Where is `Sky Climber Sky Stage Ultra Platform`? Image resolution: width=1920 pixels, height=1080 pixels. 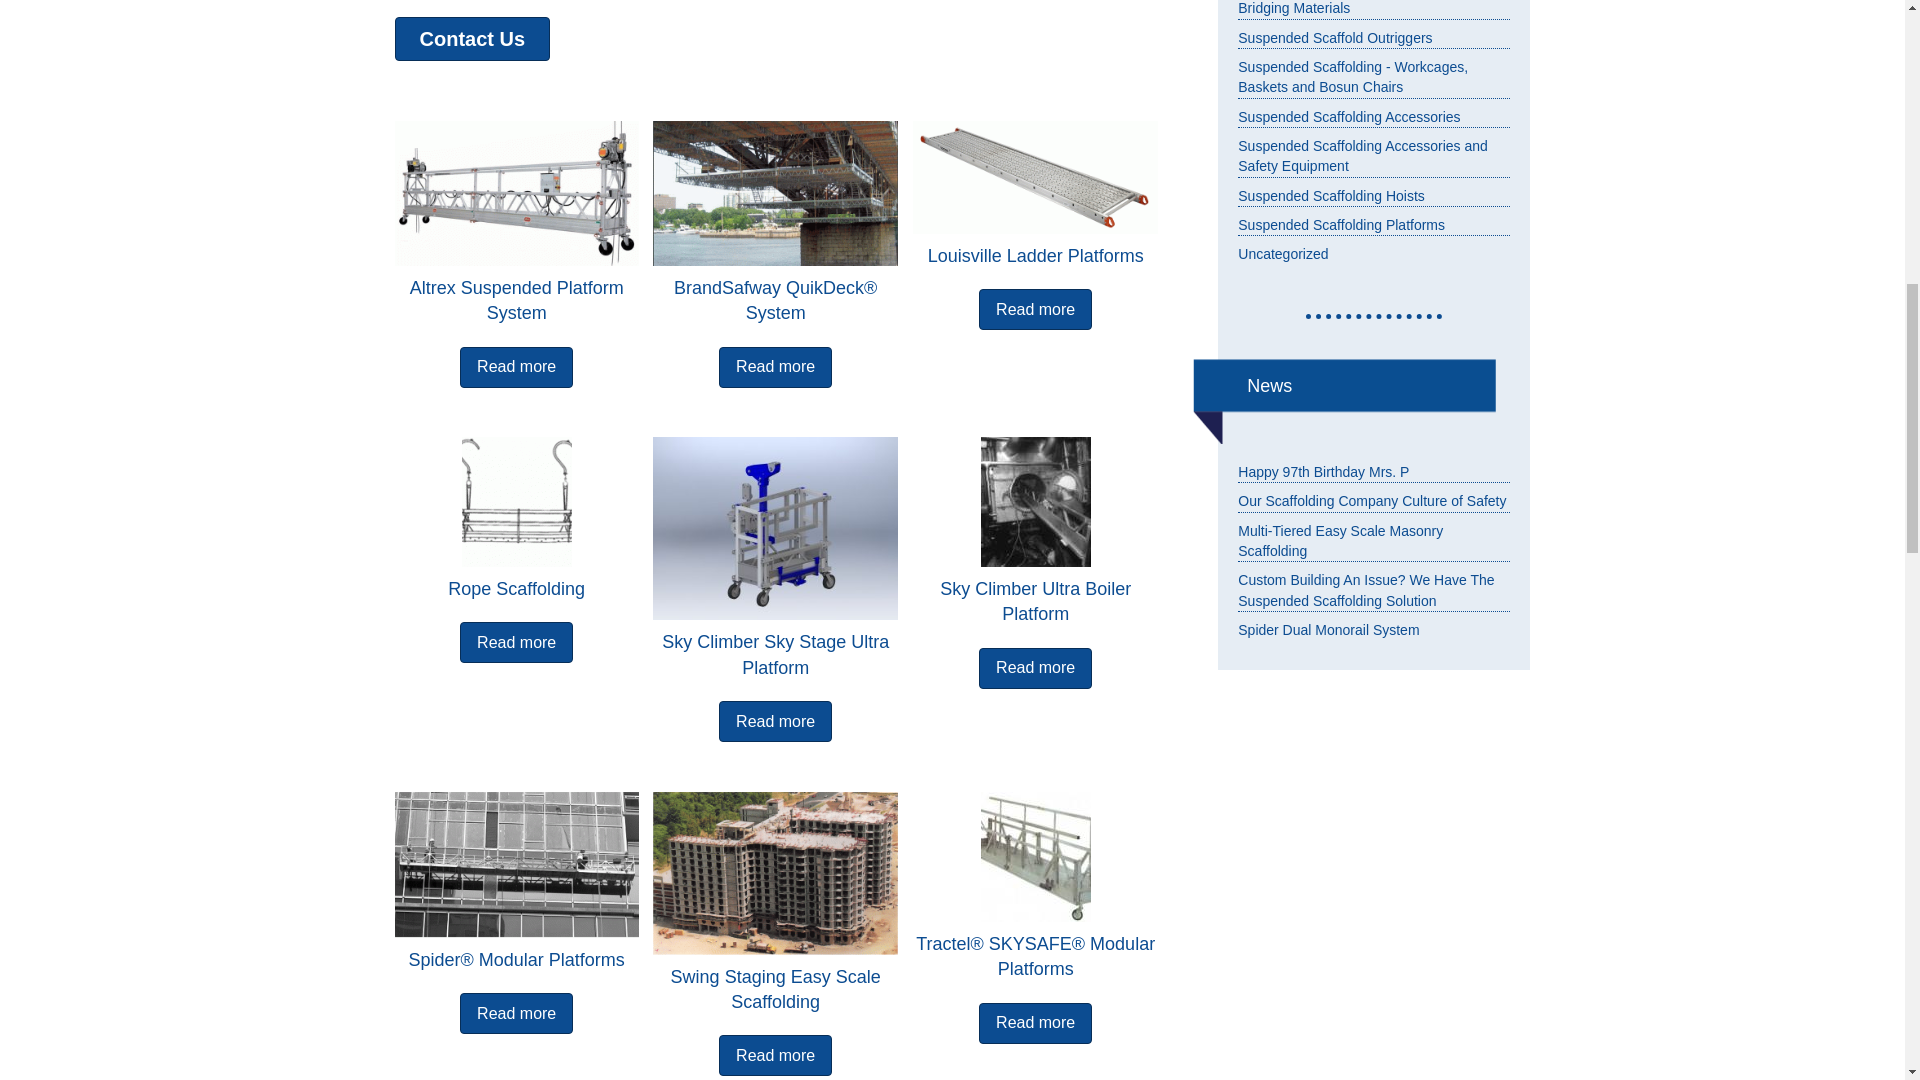 Sky Climber Sky Stage Ultra Platform is located at coordinates (775, 654).